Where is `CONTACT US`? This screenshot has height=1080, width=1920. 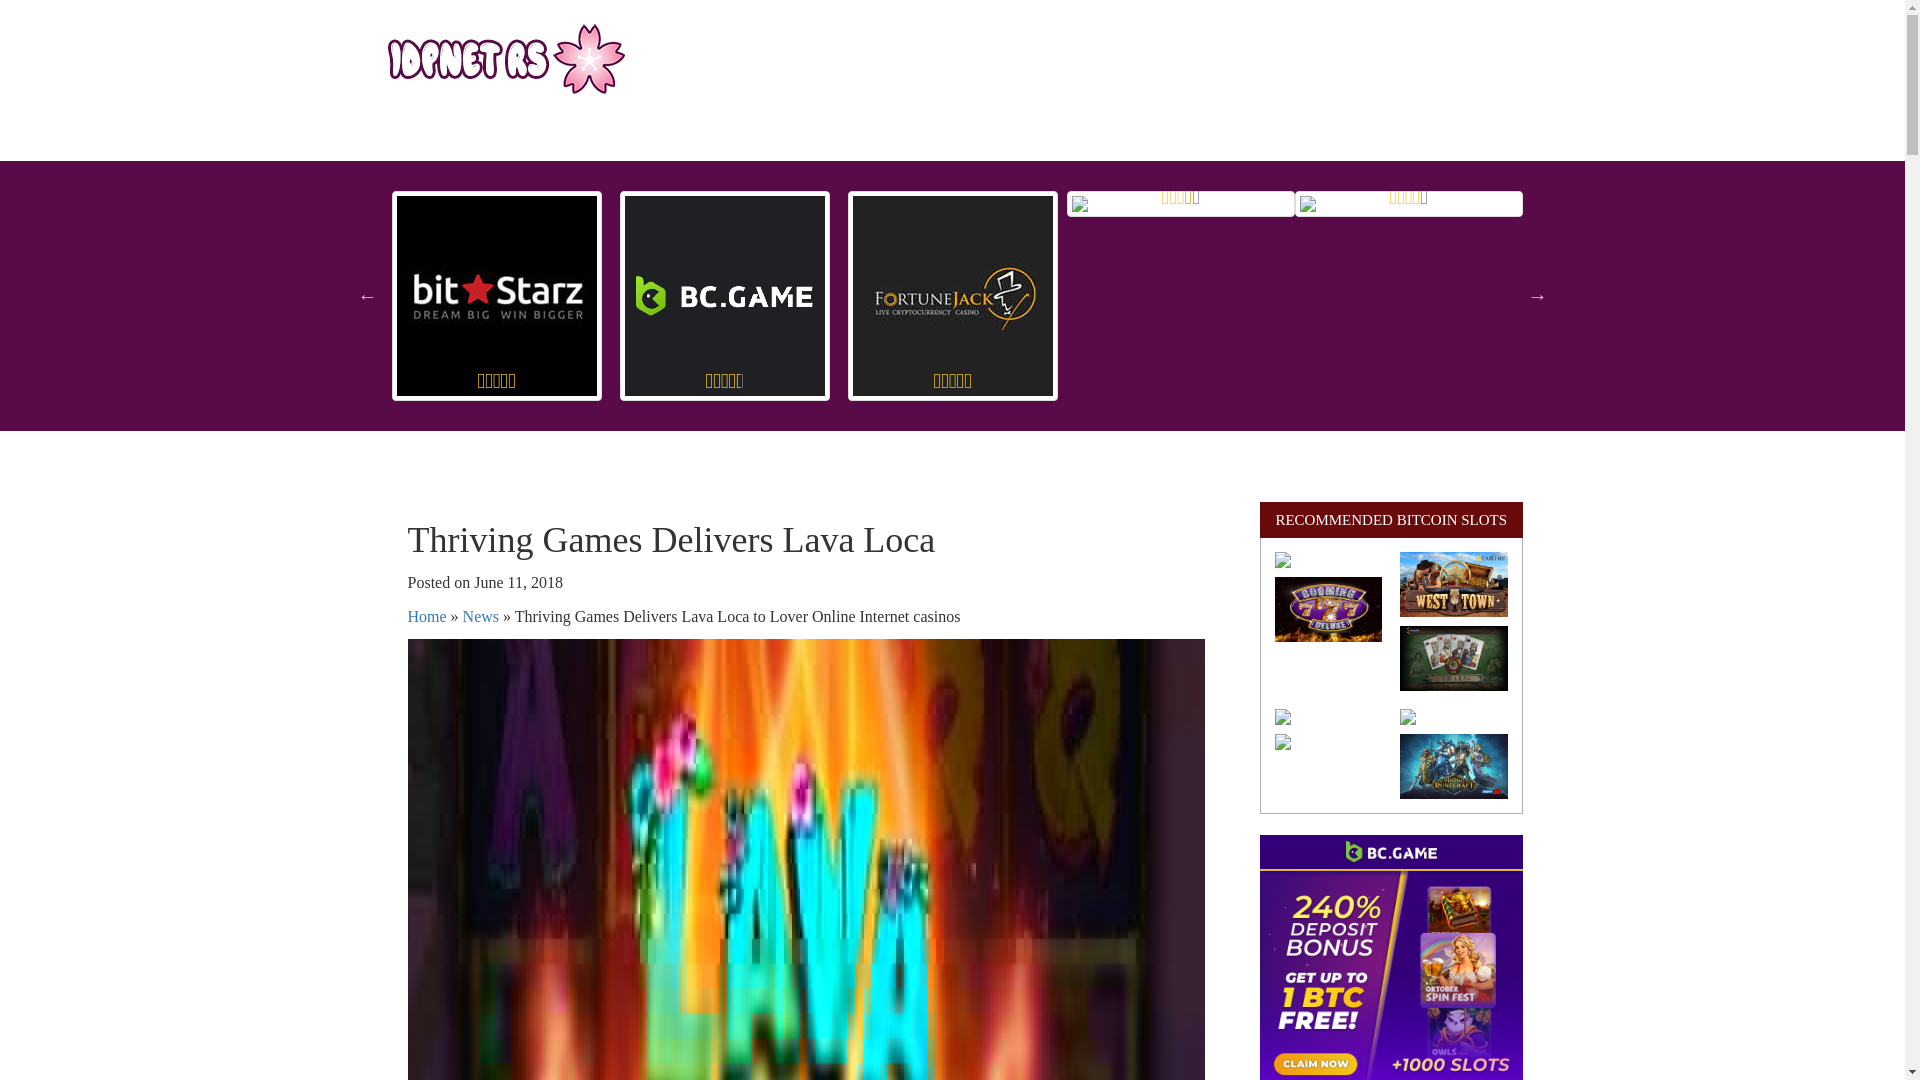
CONTACT US is located at coordinates (1440, 136).